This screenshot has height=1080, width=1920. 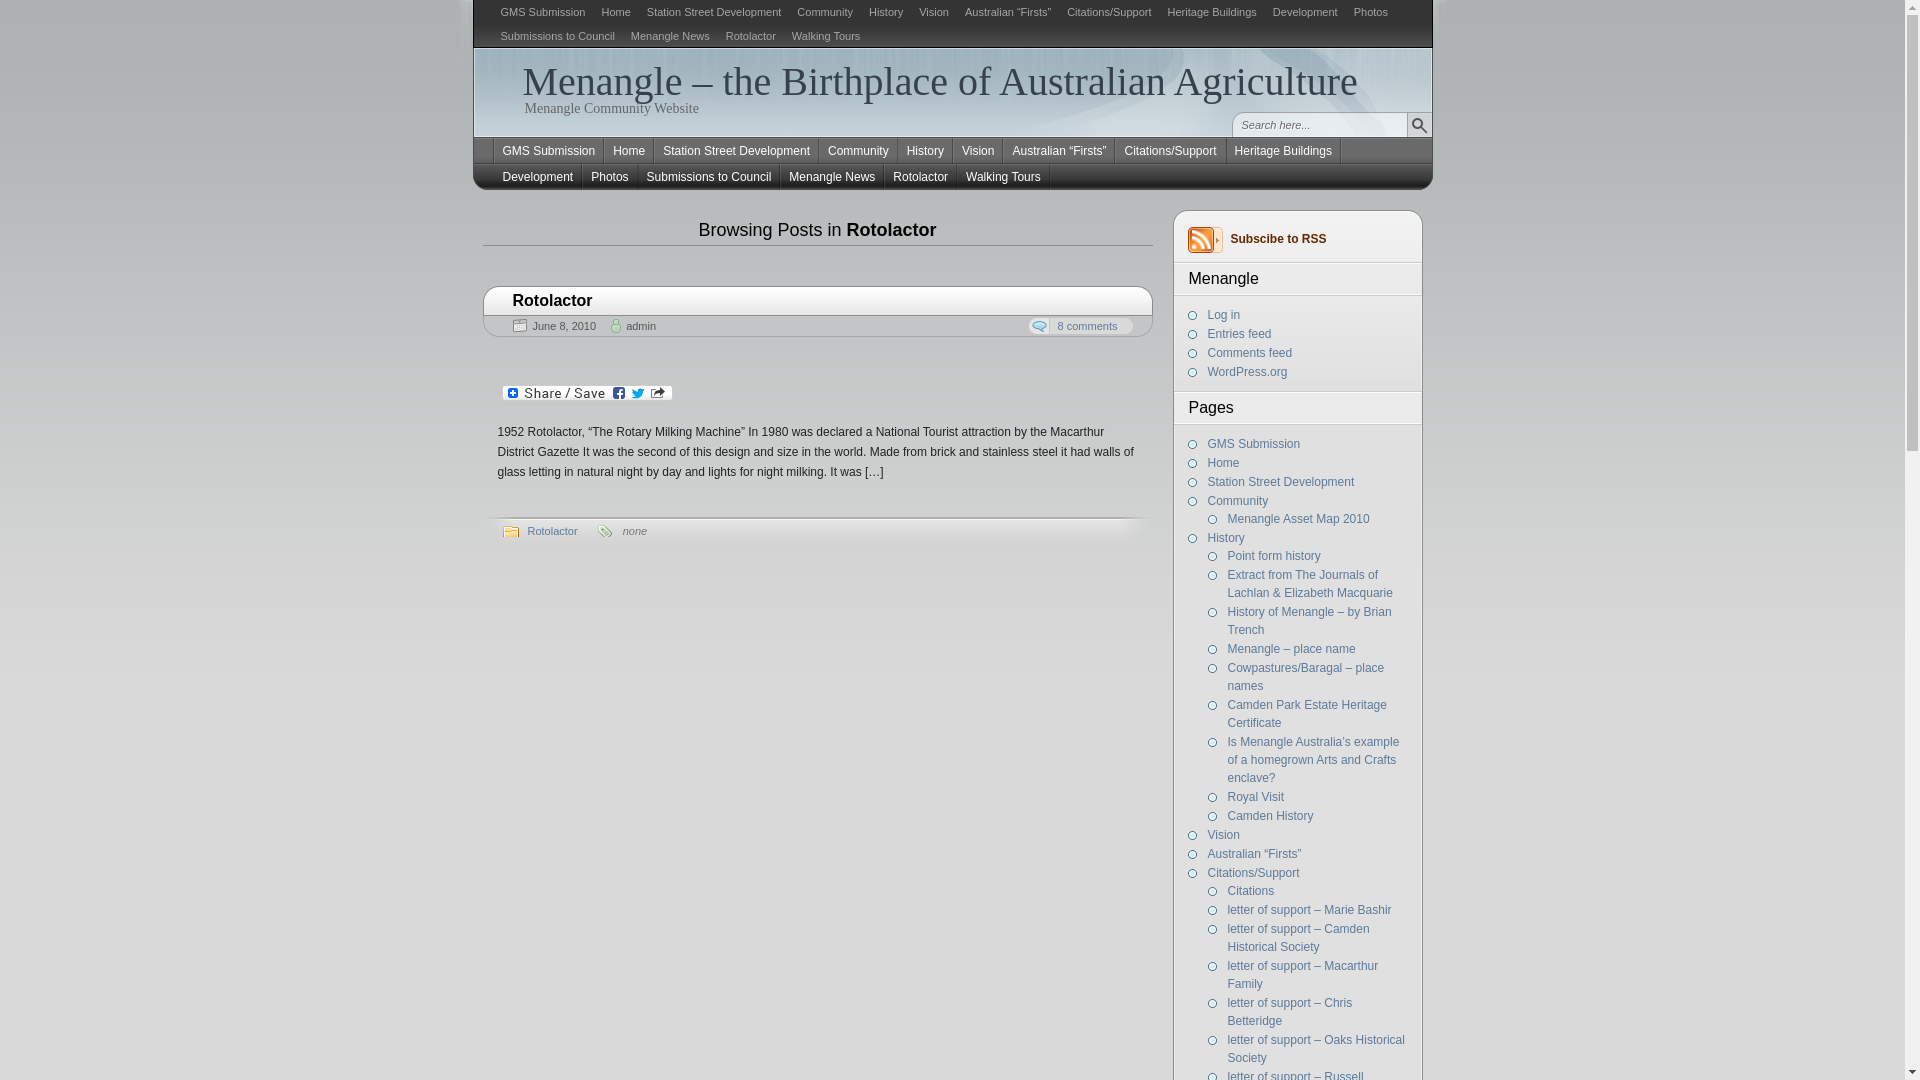 I want to click on Citations/Support, so click(x=1170, y=151).